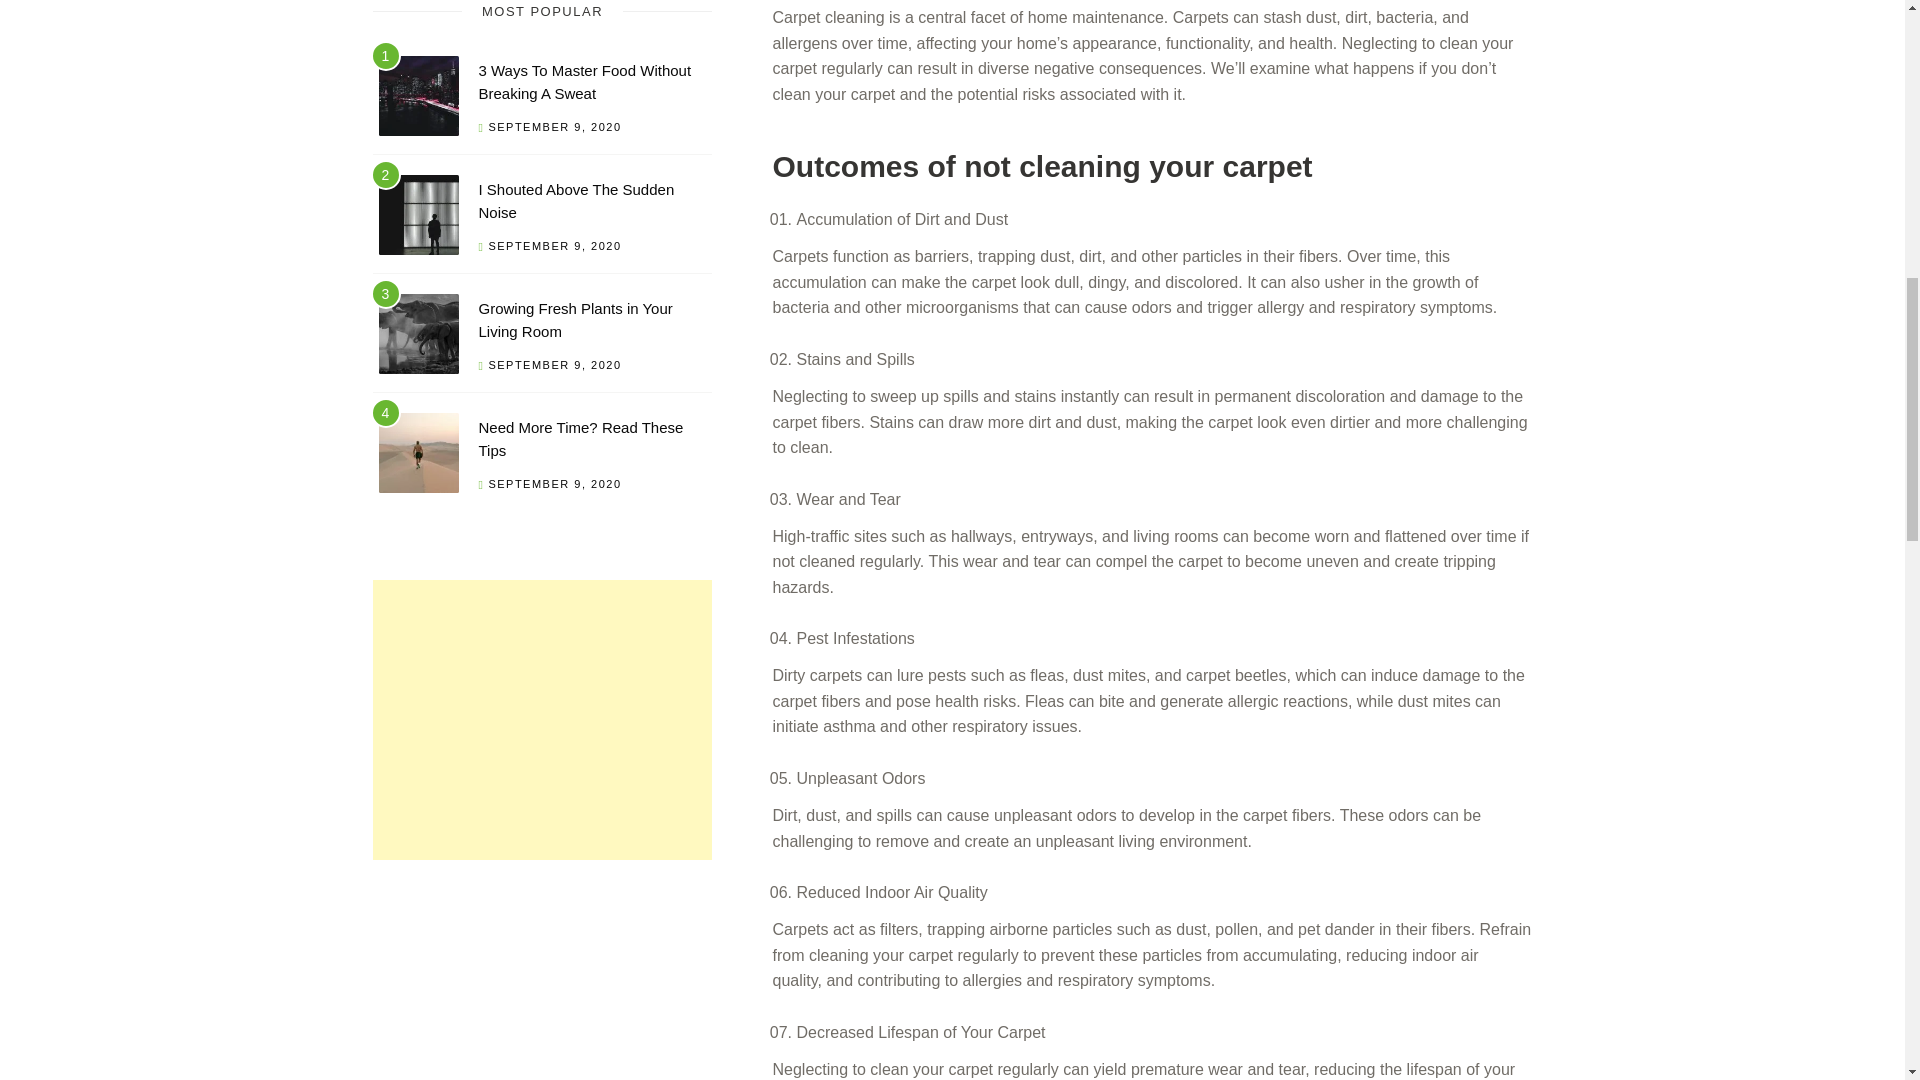  Describe the element at coordinates (554, 245) in the screenshot. I see `SEPTEMBER 9, 2020` at that location.